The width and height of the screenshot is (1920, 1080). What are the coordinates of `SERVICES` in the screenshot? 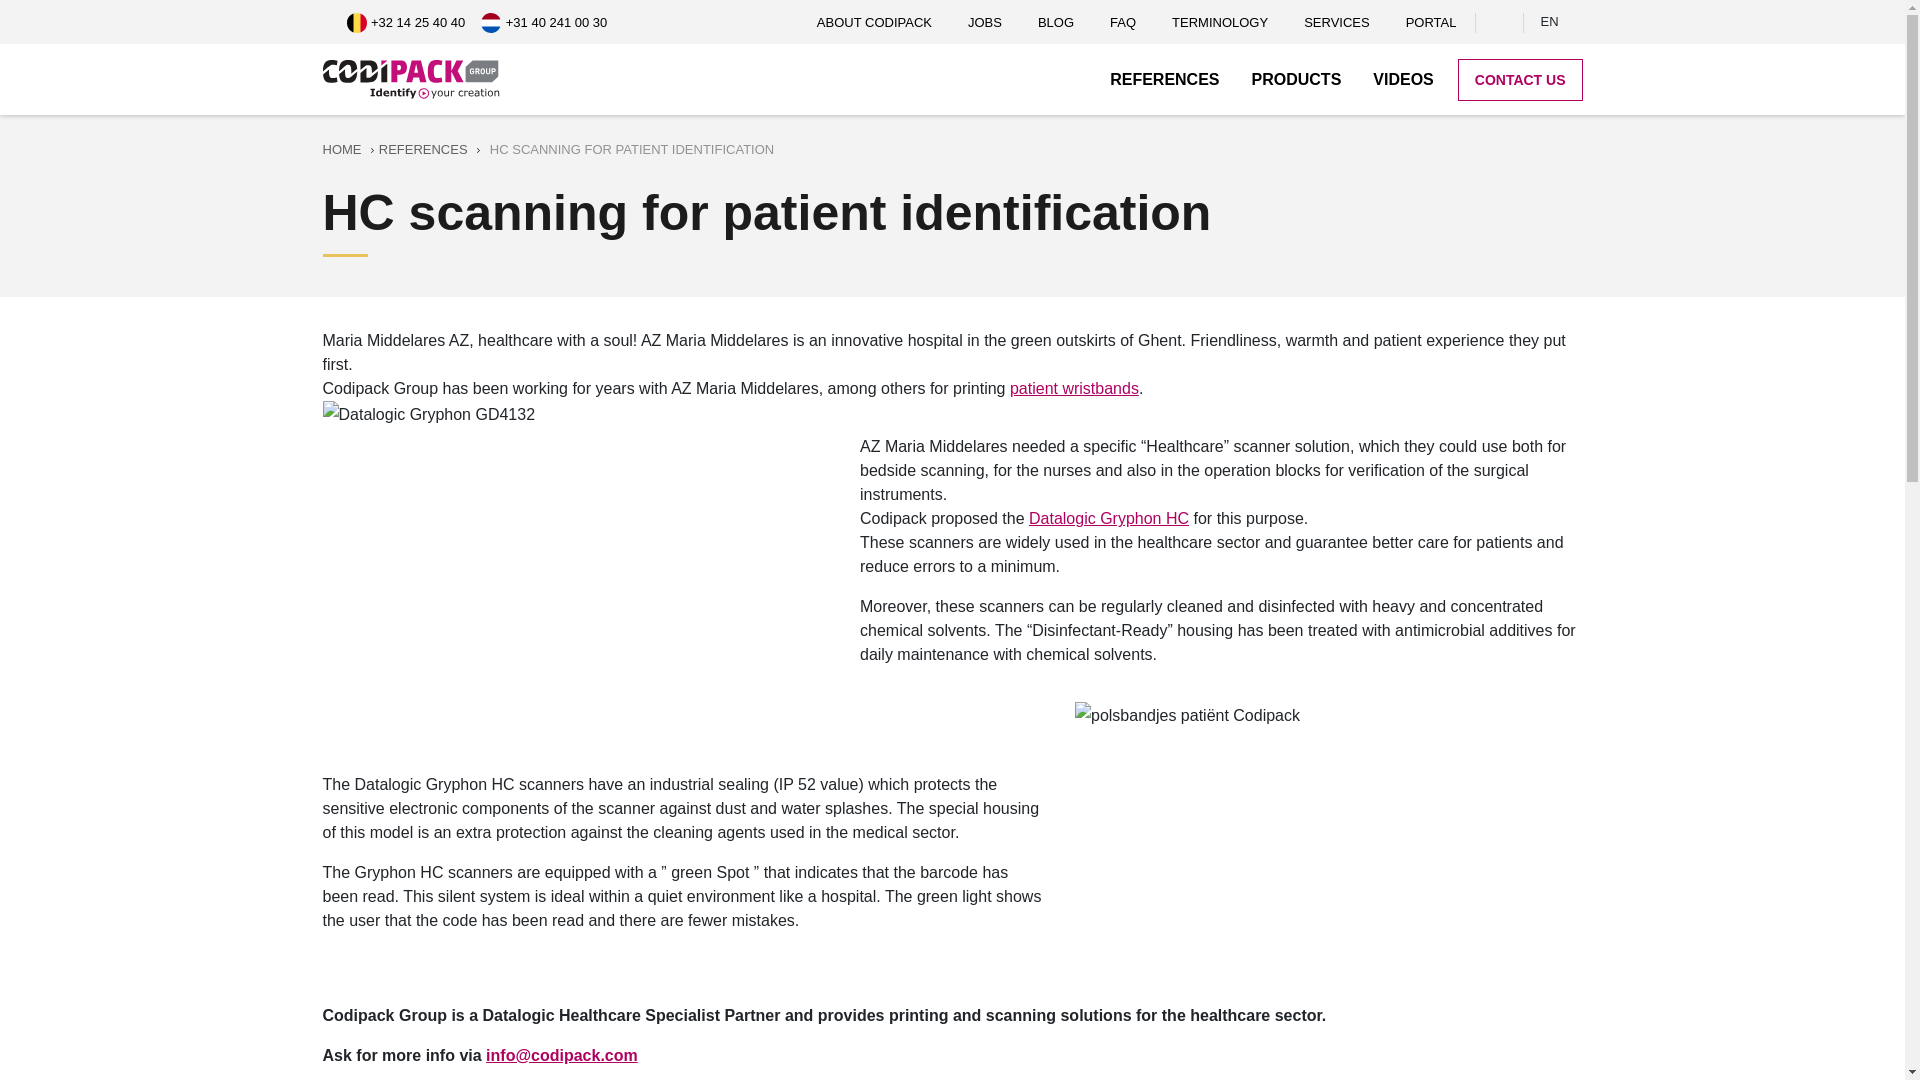 It's located at (1337, 22).